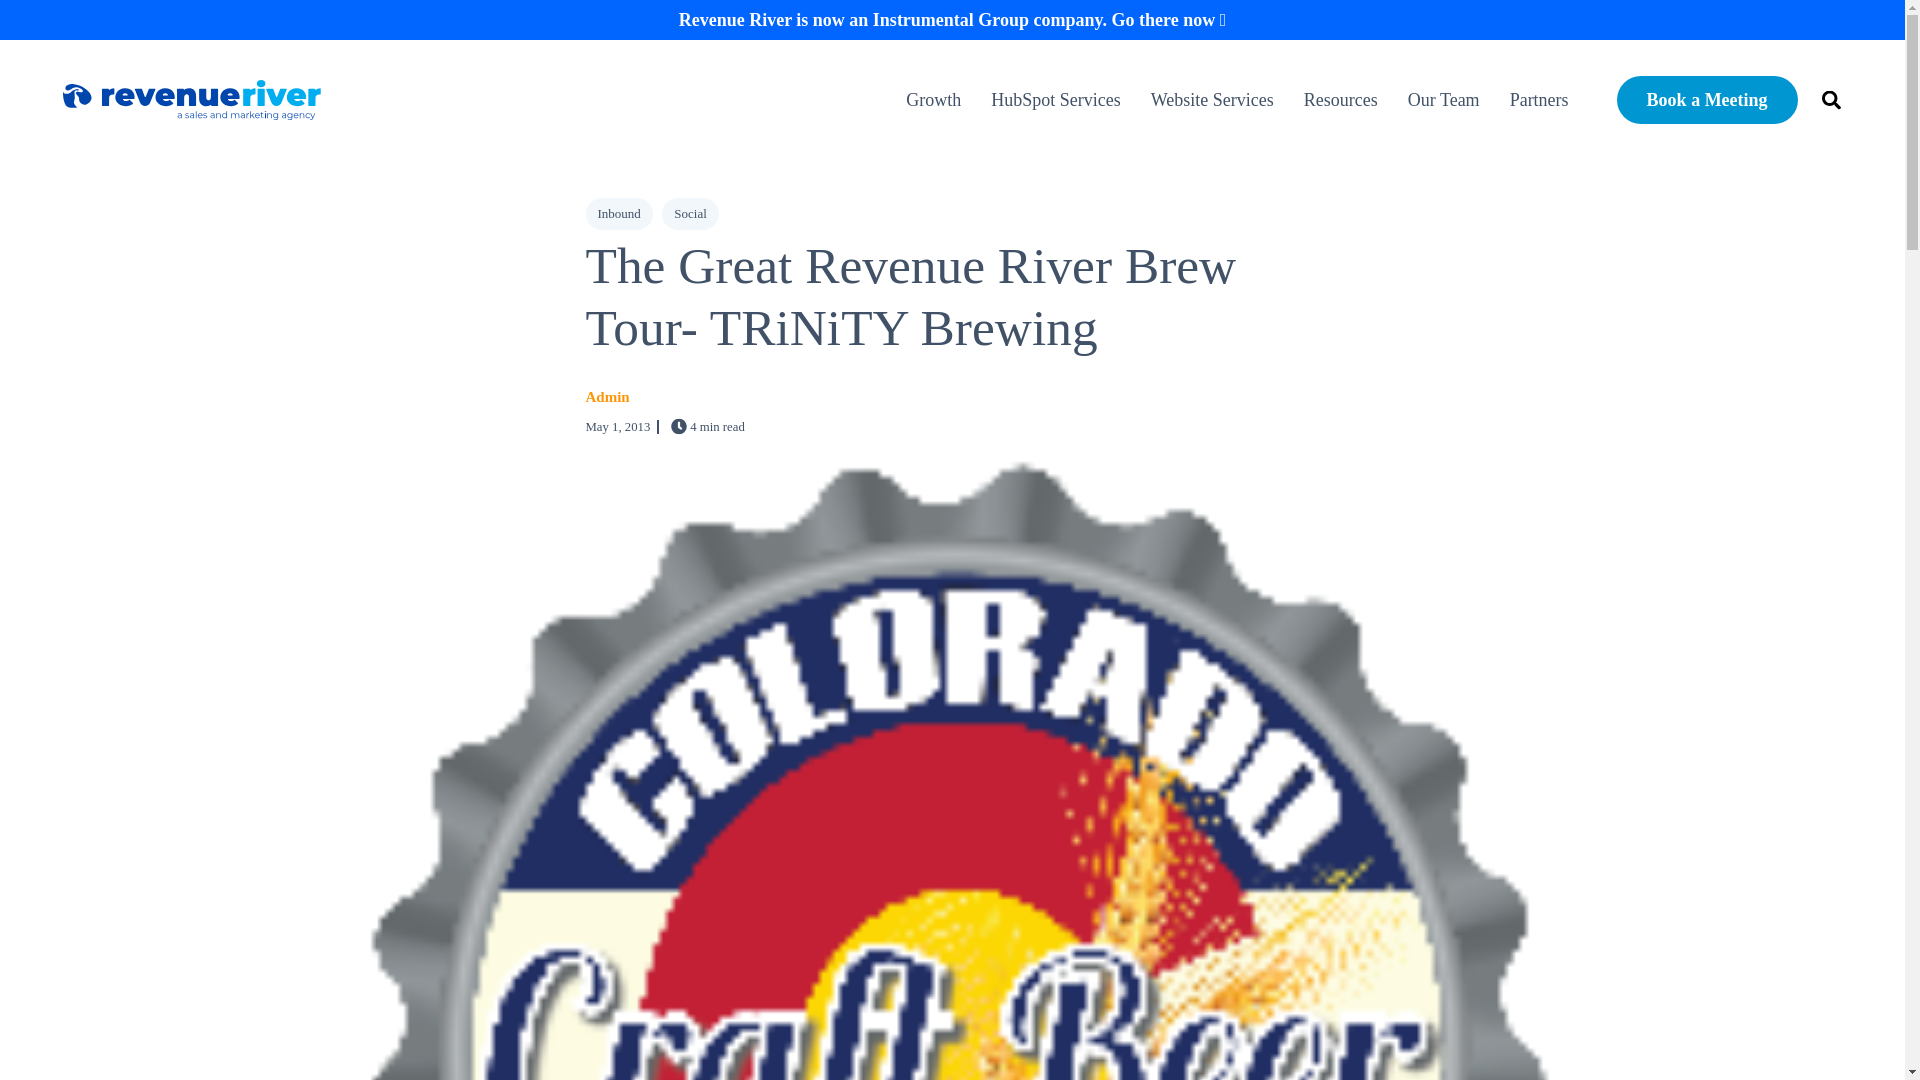 This screenshot has width=1920, height=1080. Describe the element at coordinates (607, 398) in the screenshot. I see `Admin` at that location.